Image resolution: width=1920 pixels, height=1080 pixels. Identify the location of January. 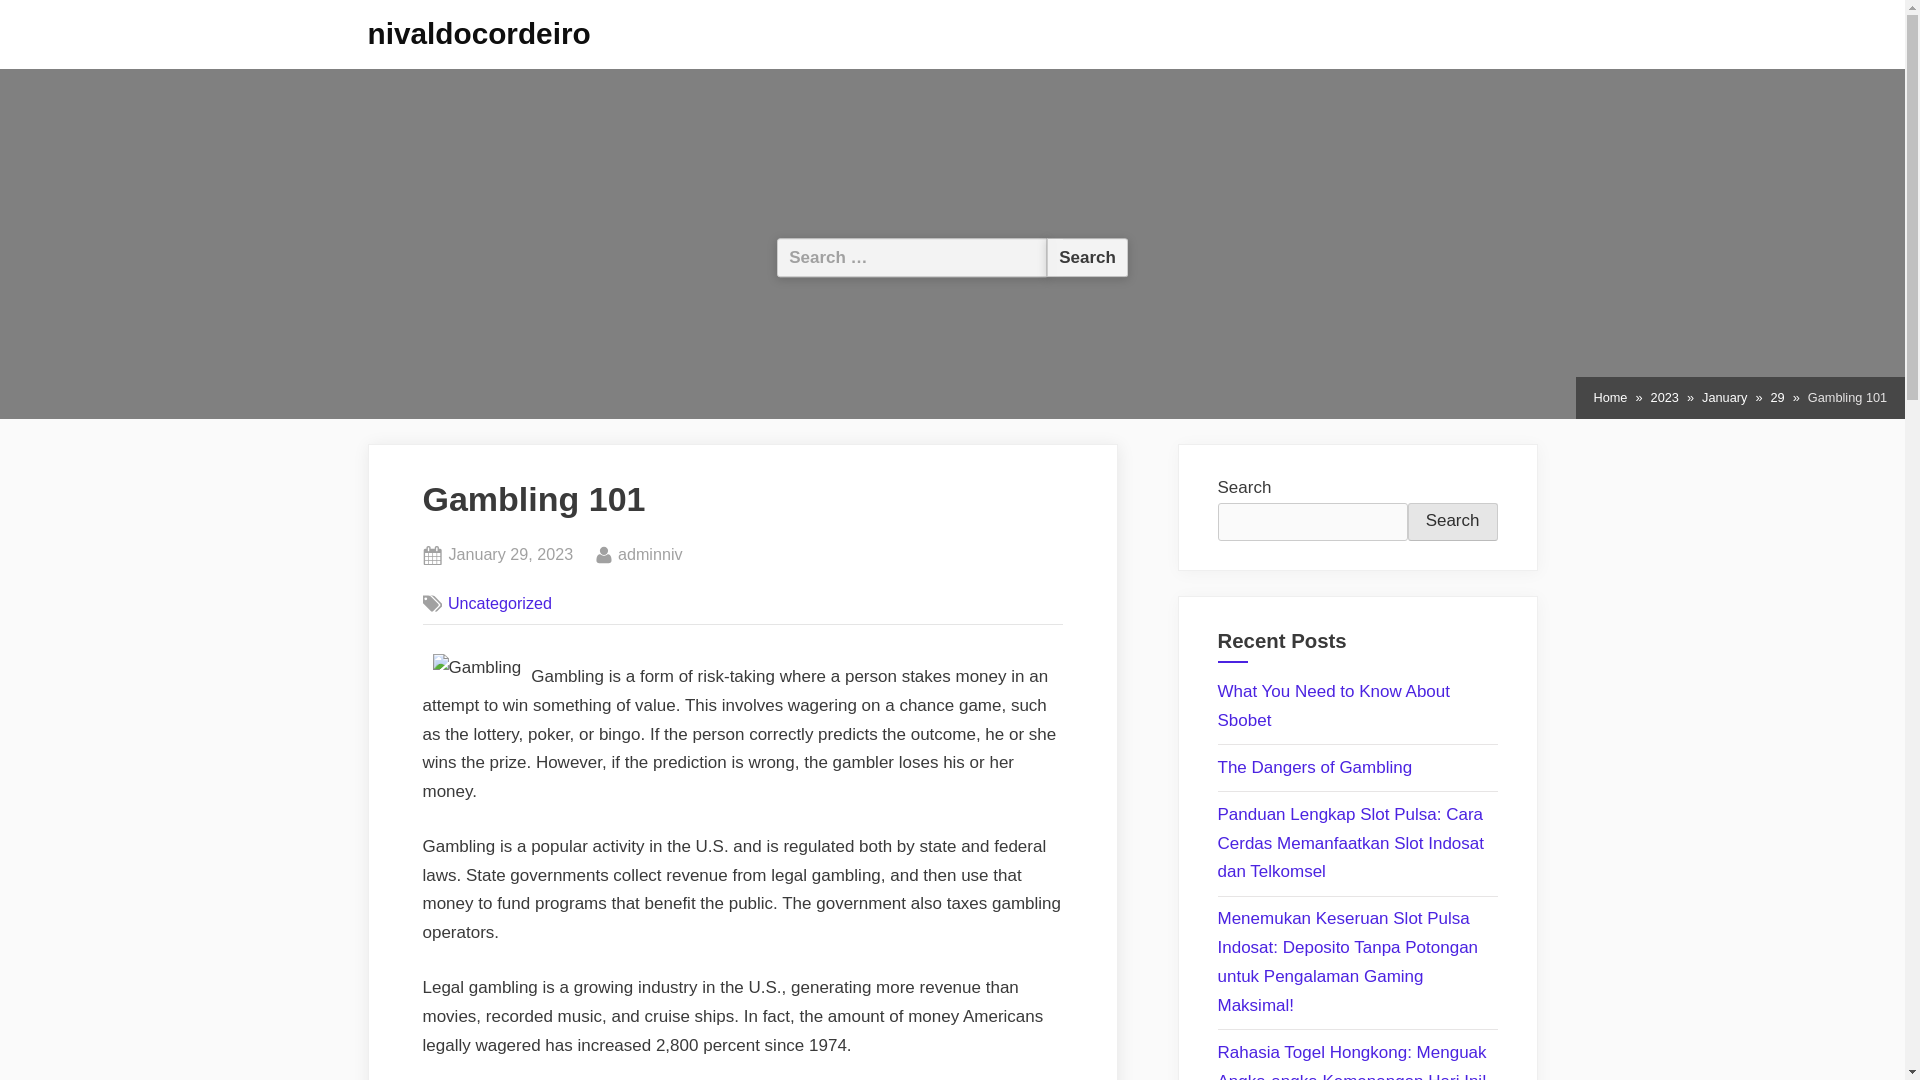
(650, 555).